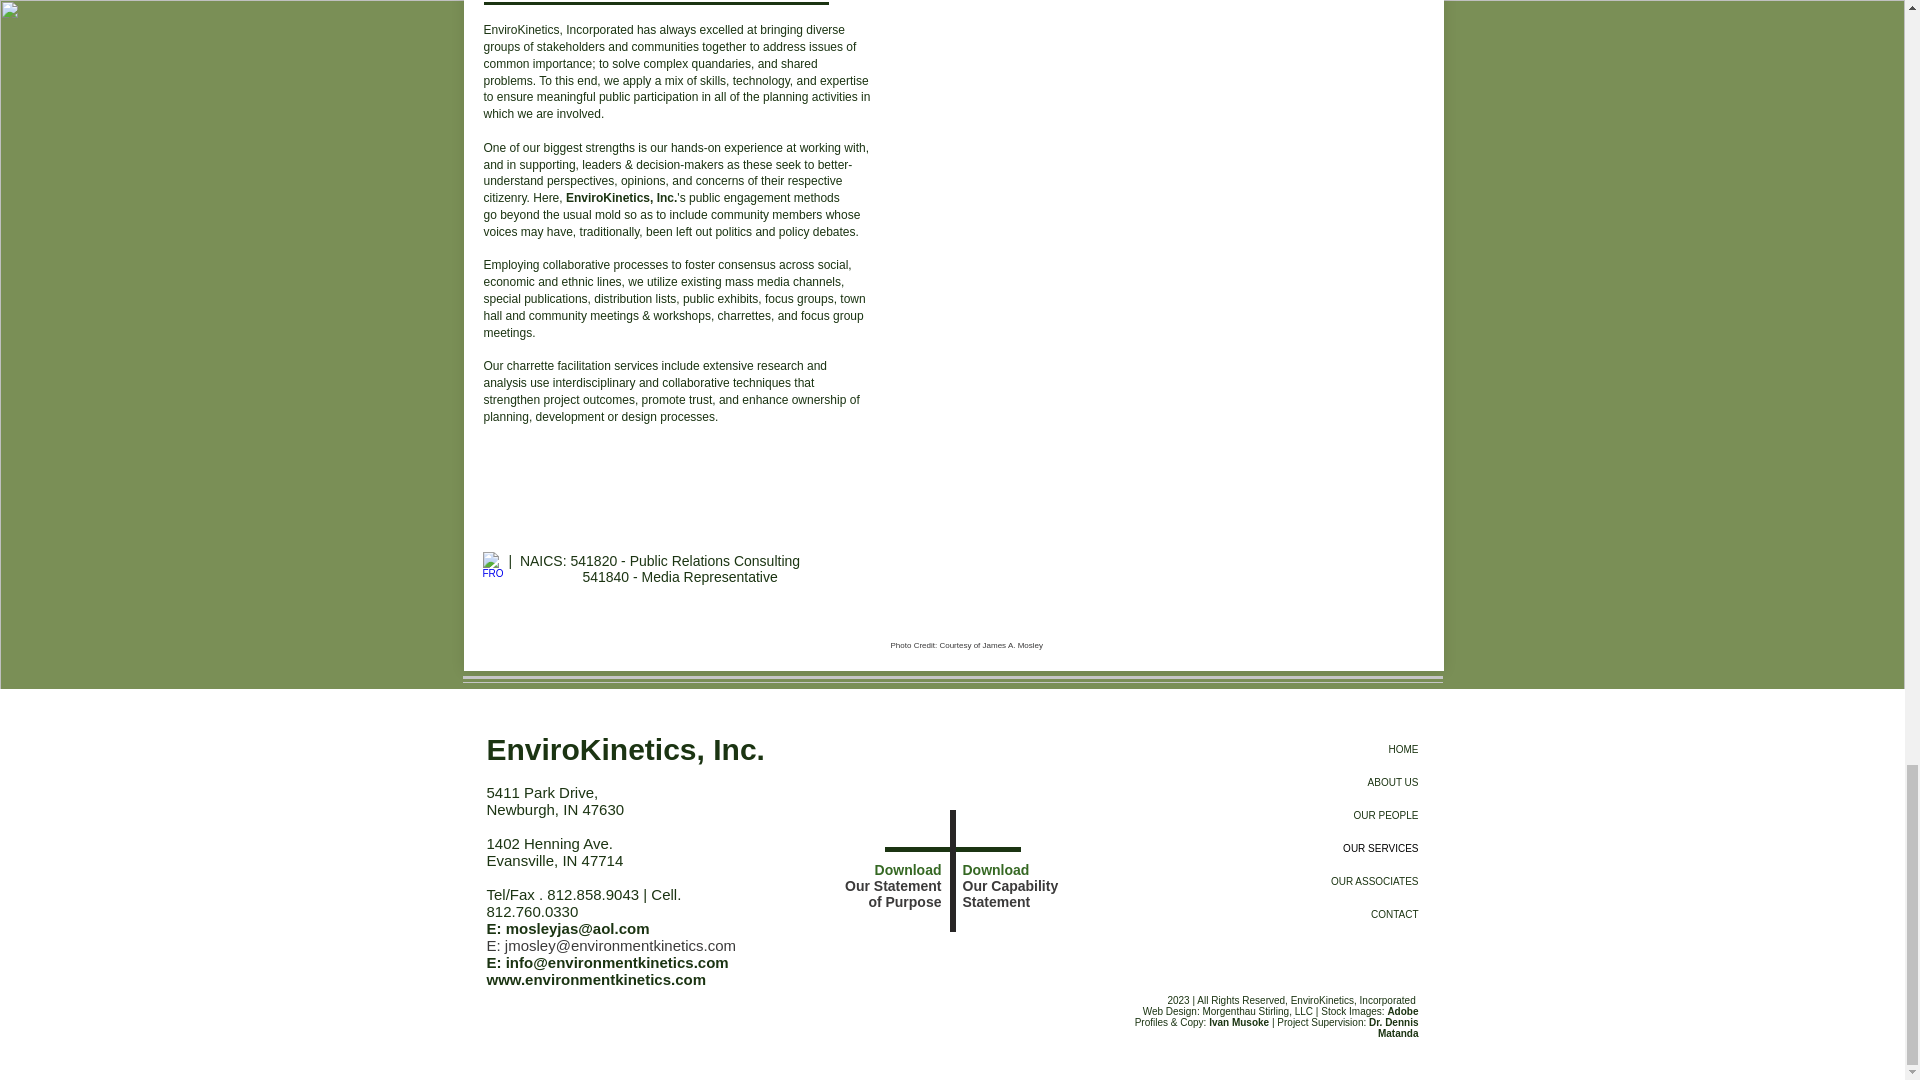 Image resolution: width=1920 pixels, height=1080 pixels. I want to click on OUR PEOPLE, so click(1330, 815).